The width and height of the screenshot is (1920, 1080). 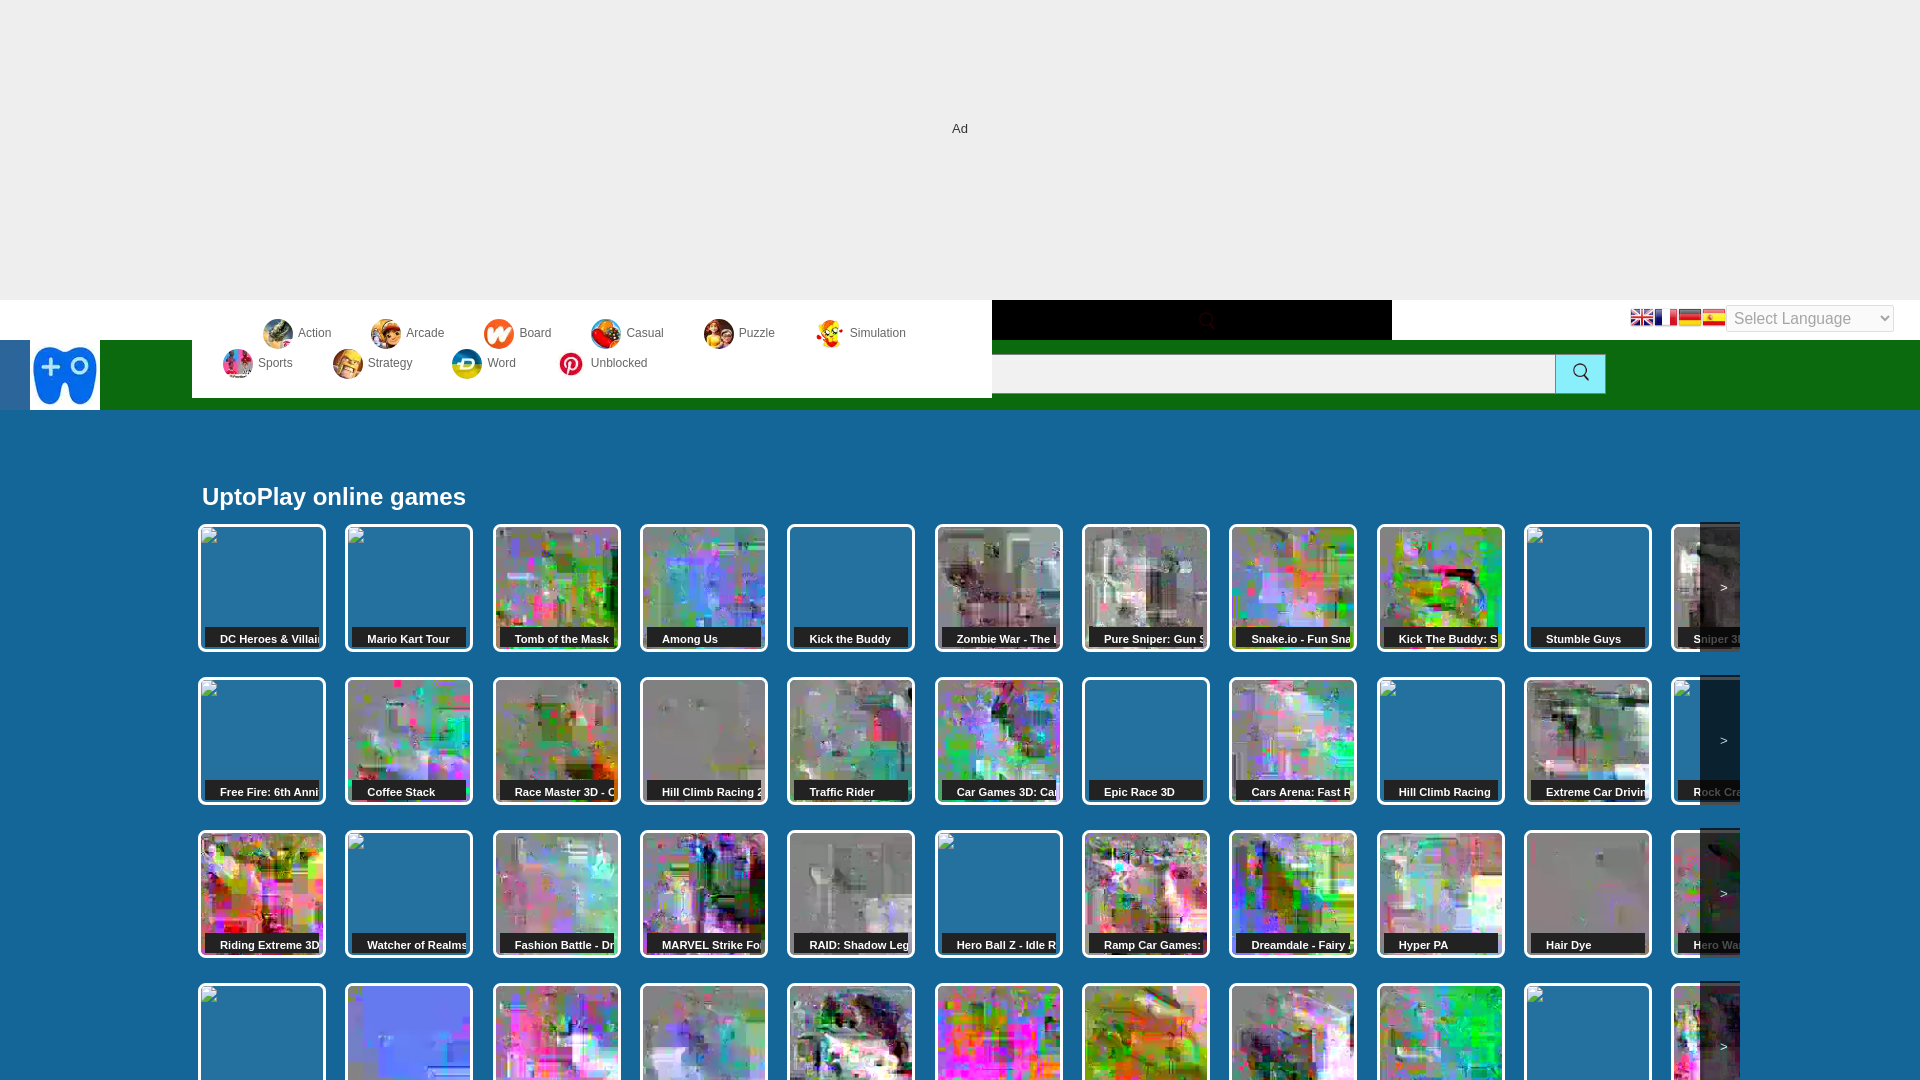 I want to click on Board, so click(x=517, y=333).